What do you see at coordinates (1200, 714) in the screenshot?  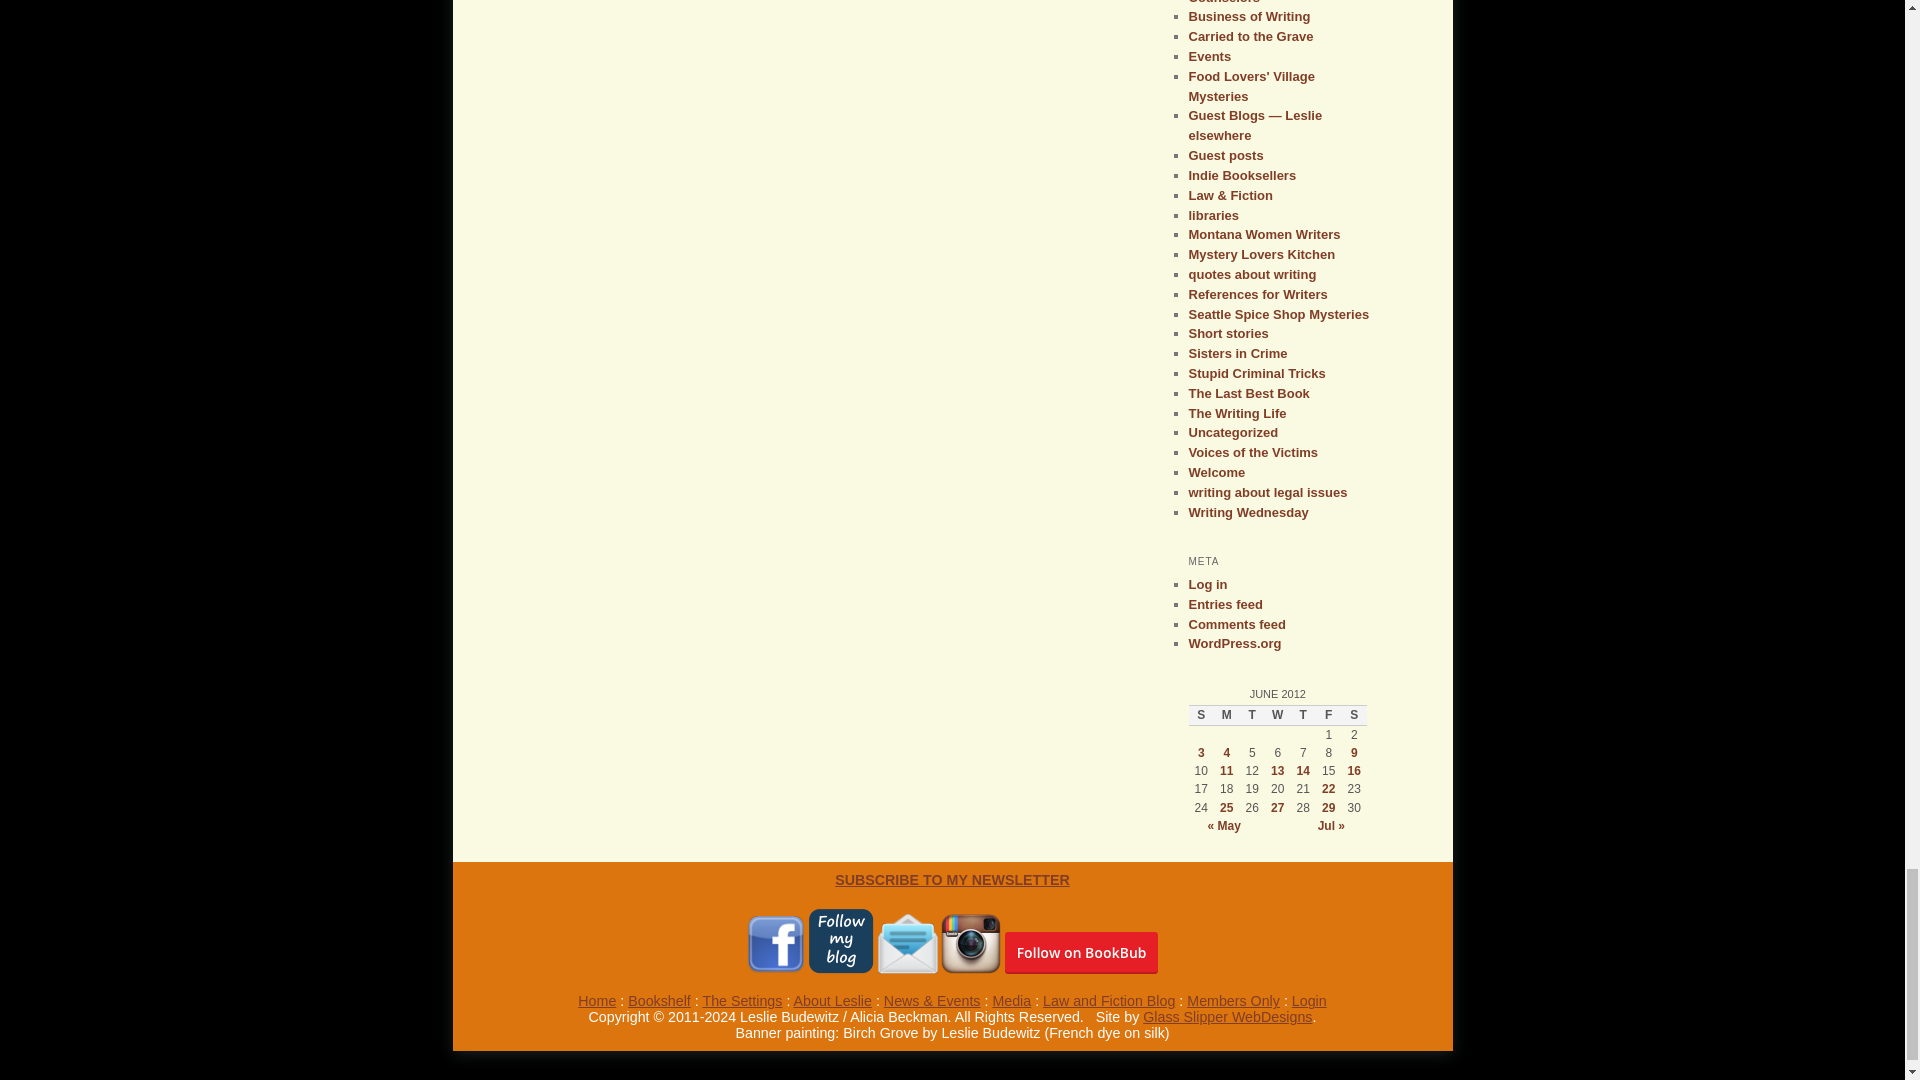 I see `Sunday` at bounding box center [1200, 714].